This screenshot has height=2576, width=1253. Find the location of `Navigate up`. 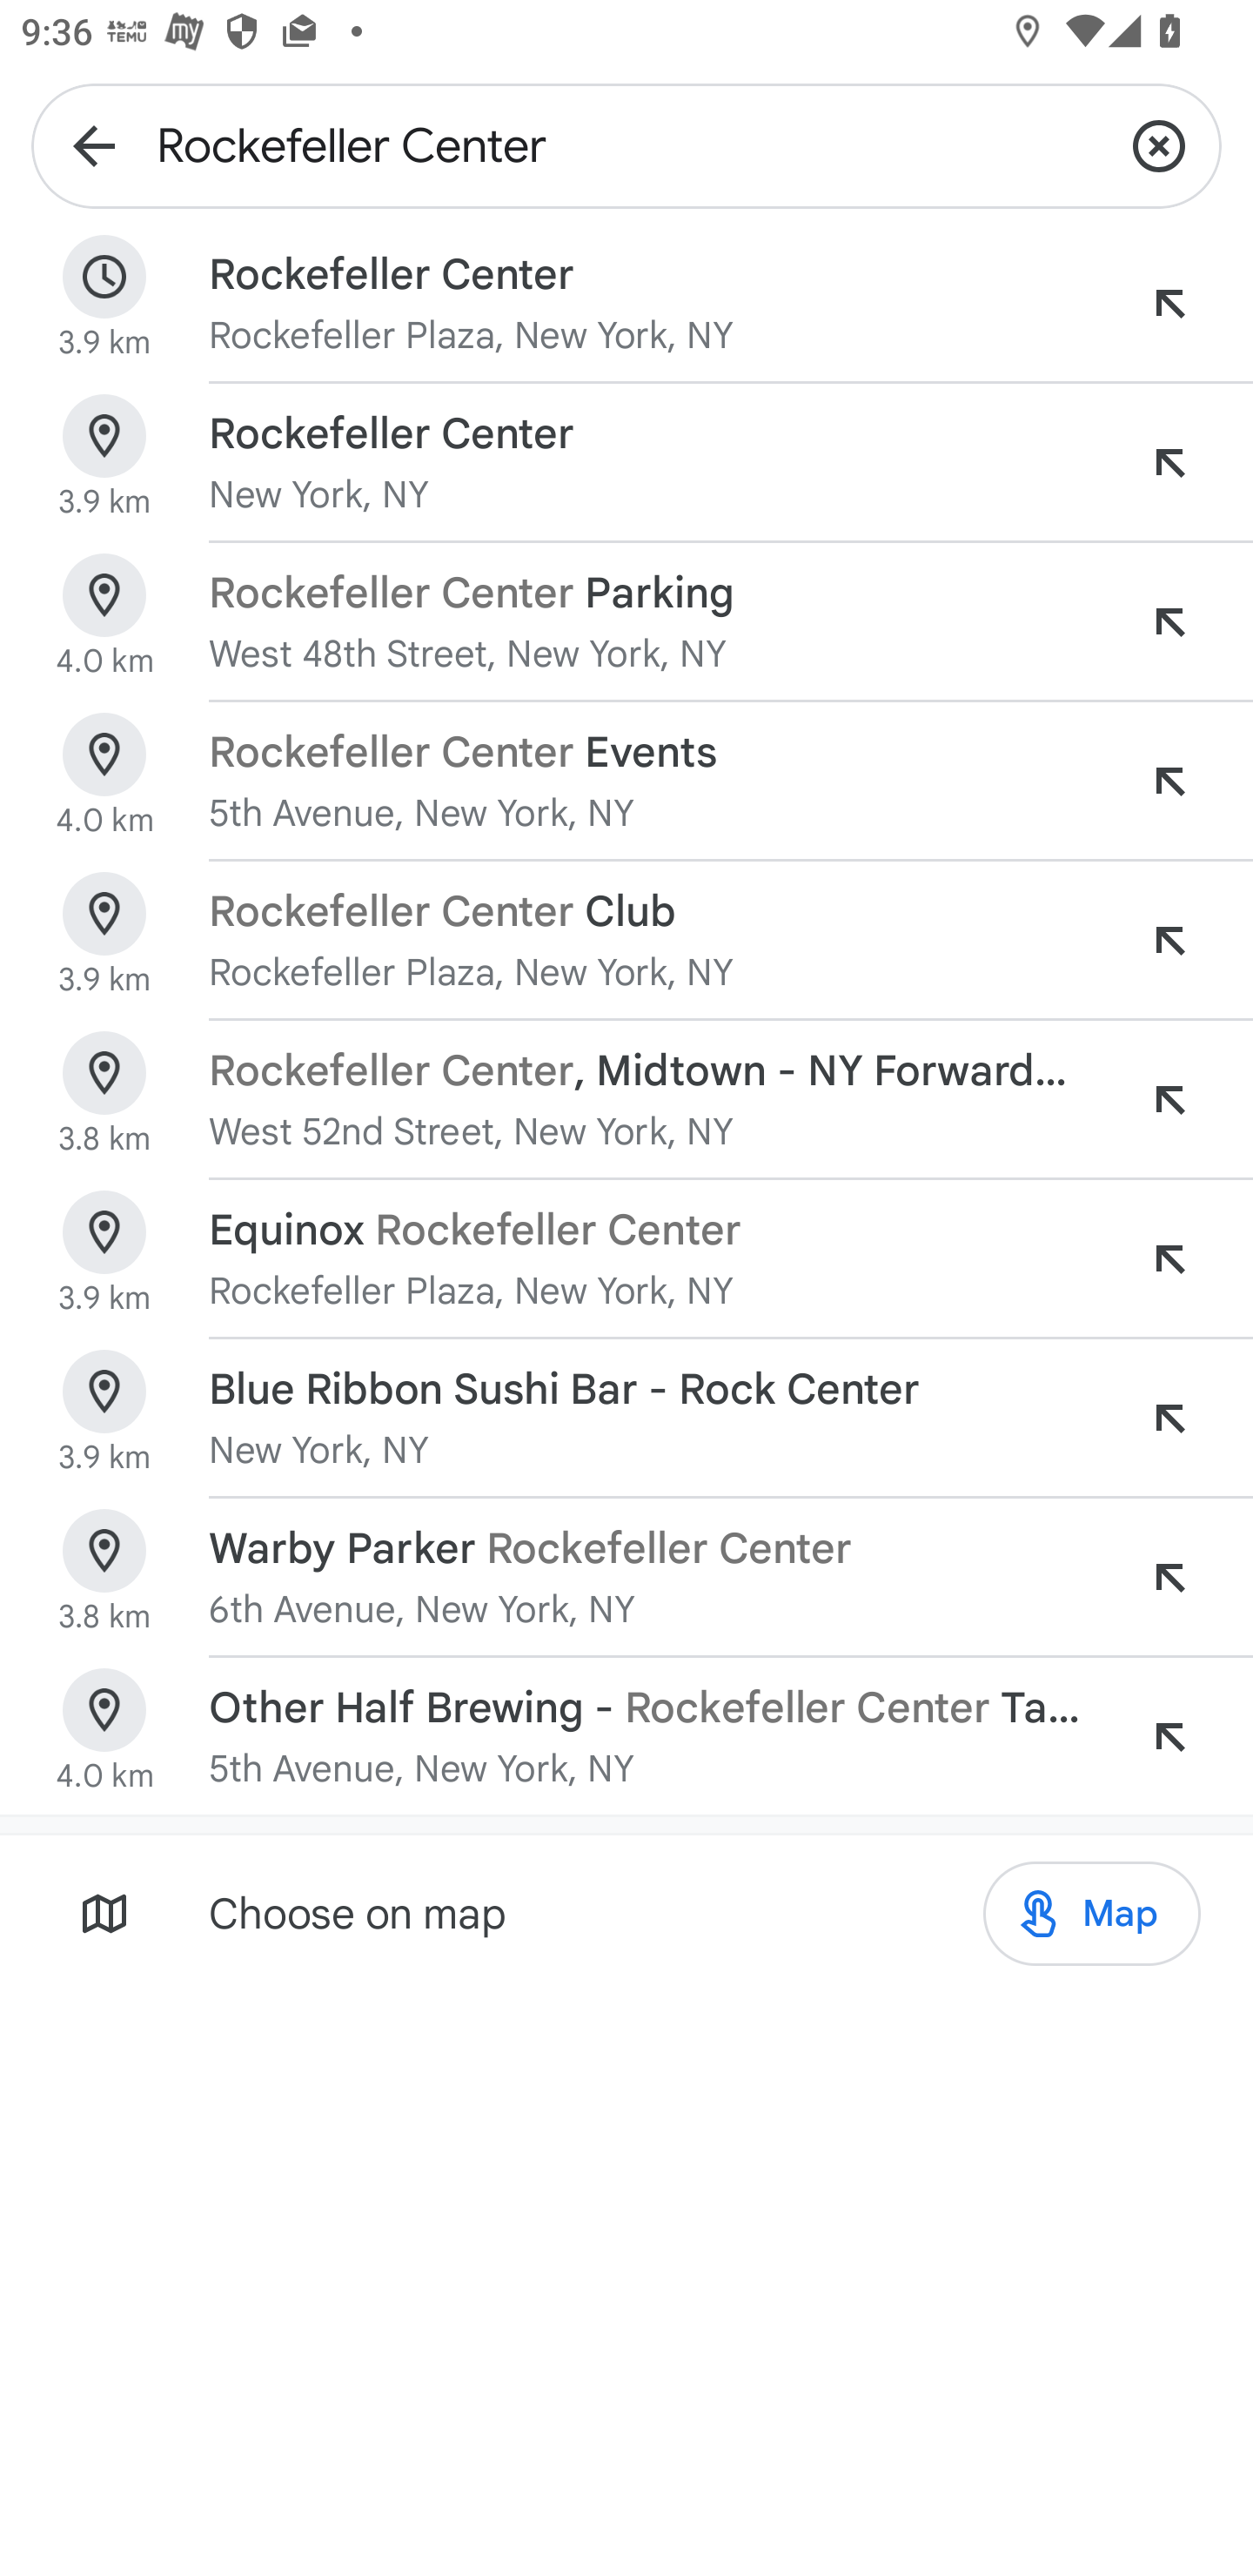

Navigate up is located at coordinates (94, 144).